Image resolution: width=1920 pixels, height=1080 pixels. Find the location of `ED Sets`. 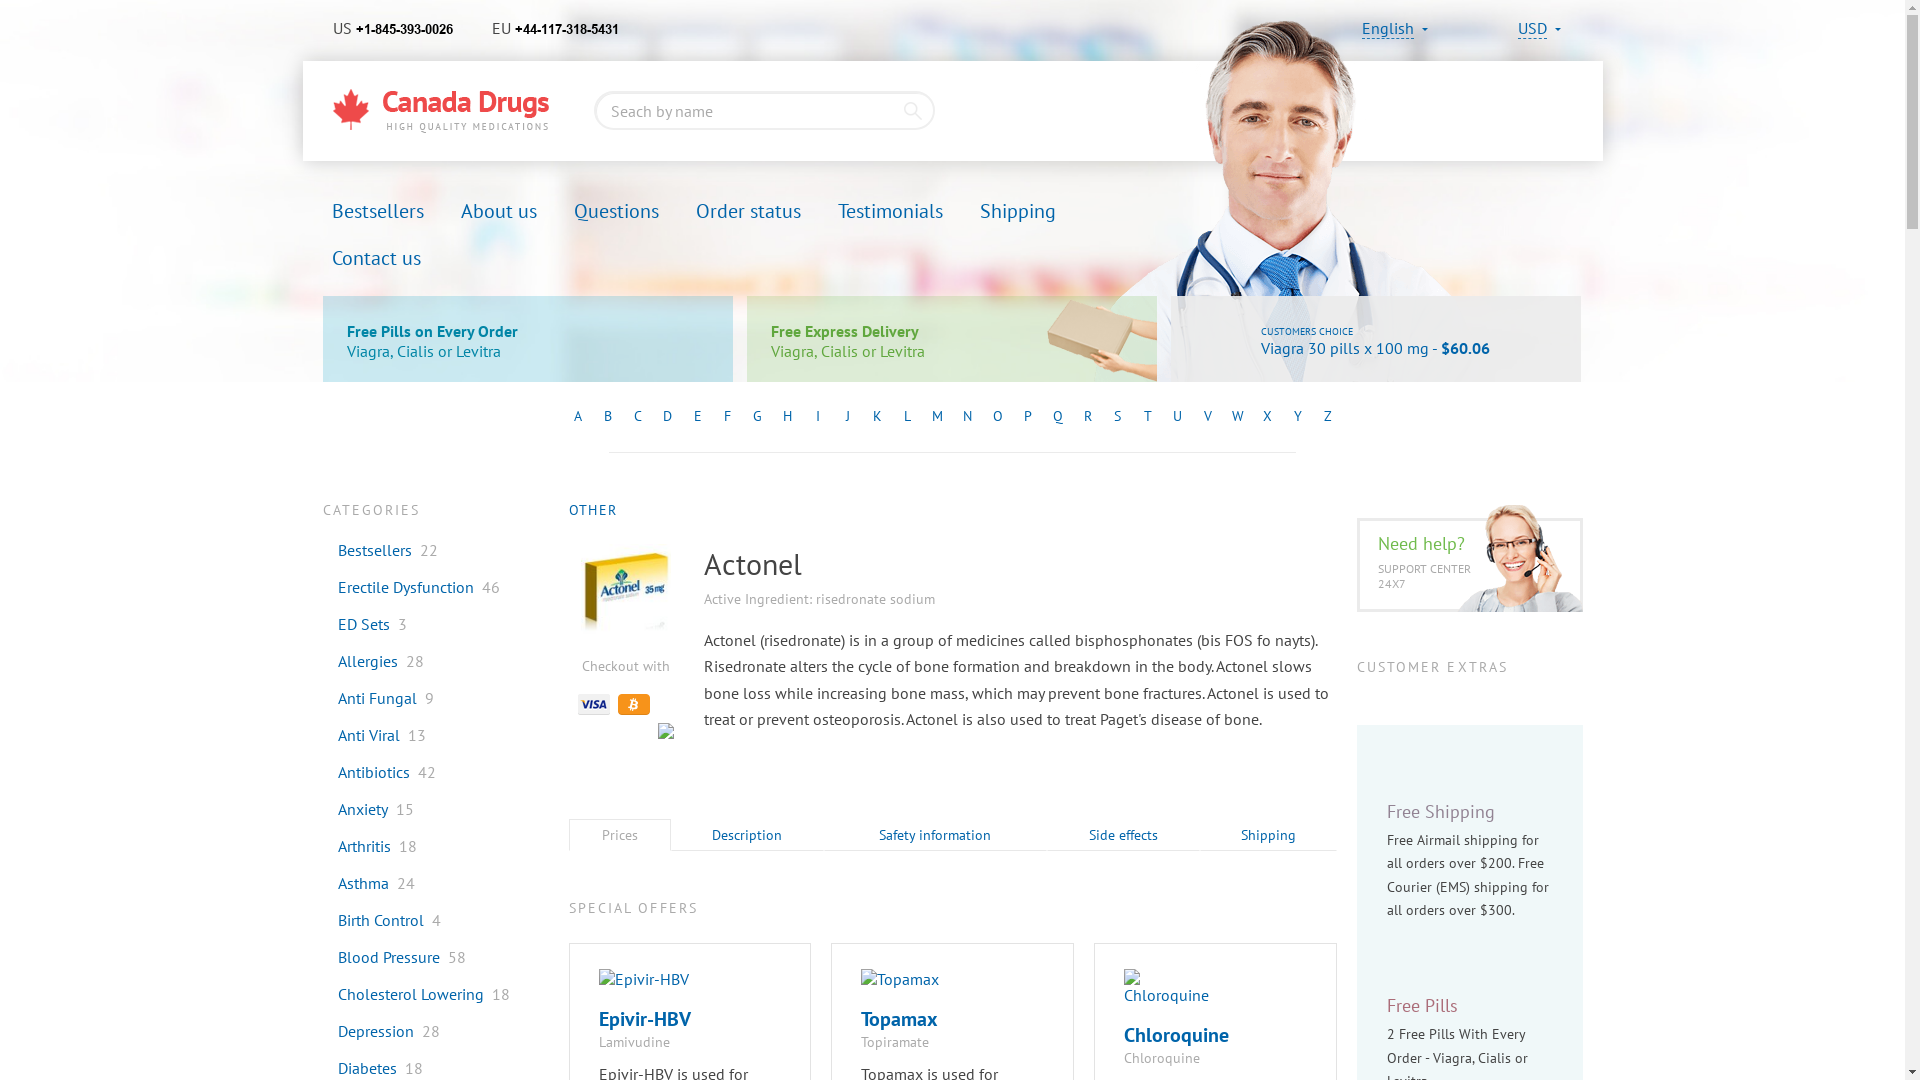

ED Sets is located at coordinates (356, 624).